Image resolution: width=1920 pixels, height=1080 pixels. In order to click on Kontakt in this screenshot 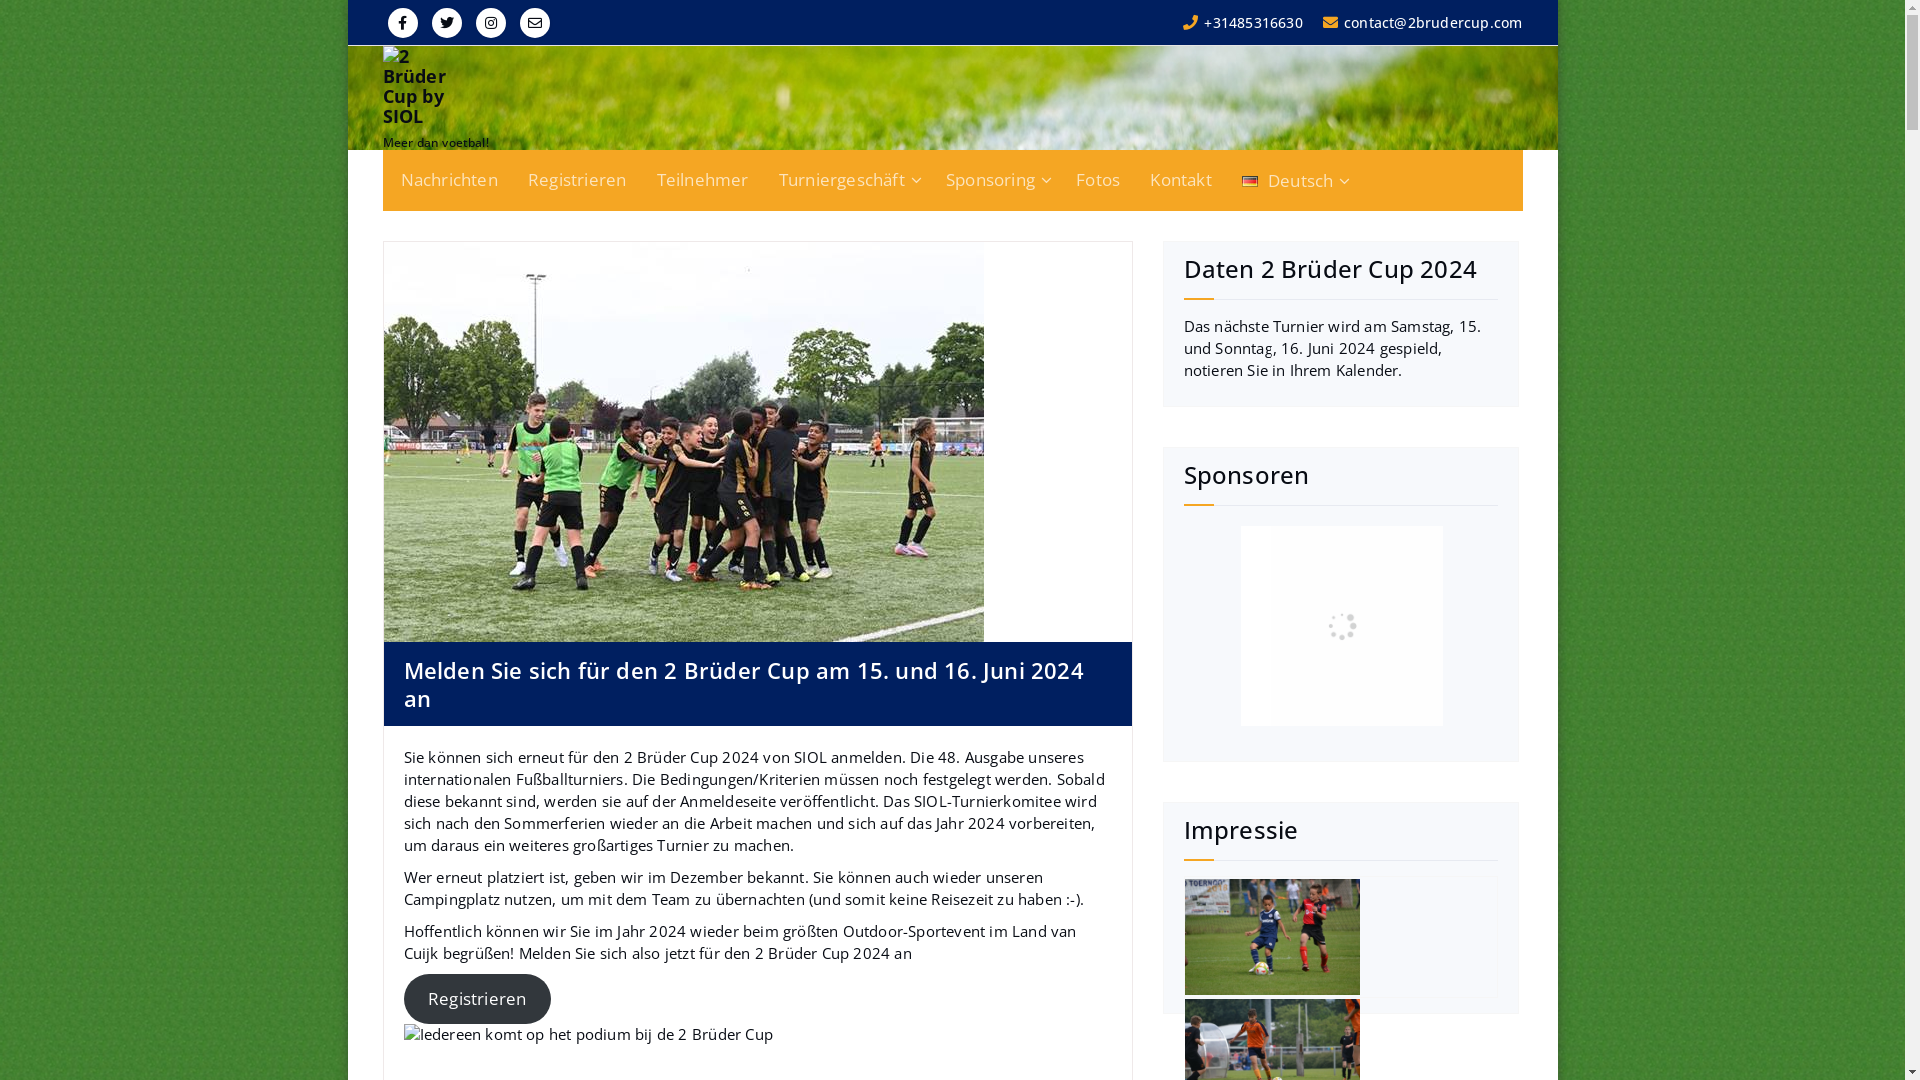, I will do `click(1180, 180)`.